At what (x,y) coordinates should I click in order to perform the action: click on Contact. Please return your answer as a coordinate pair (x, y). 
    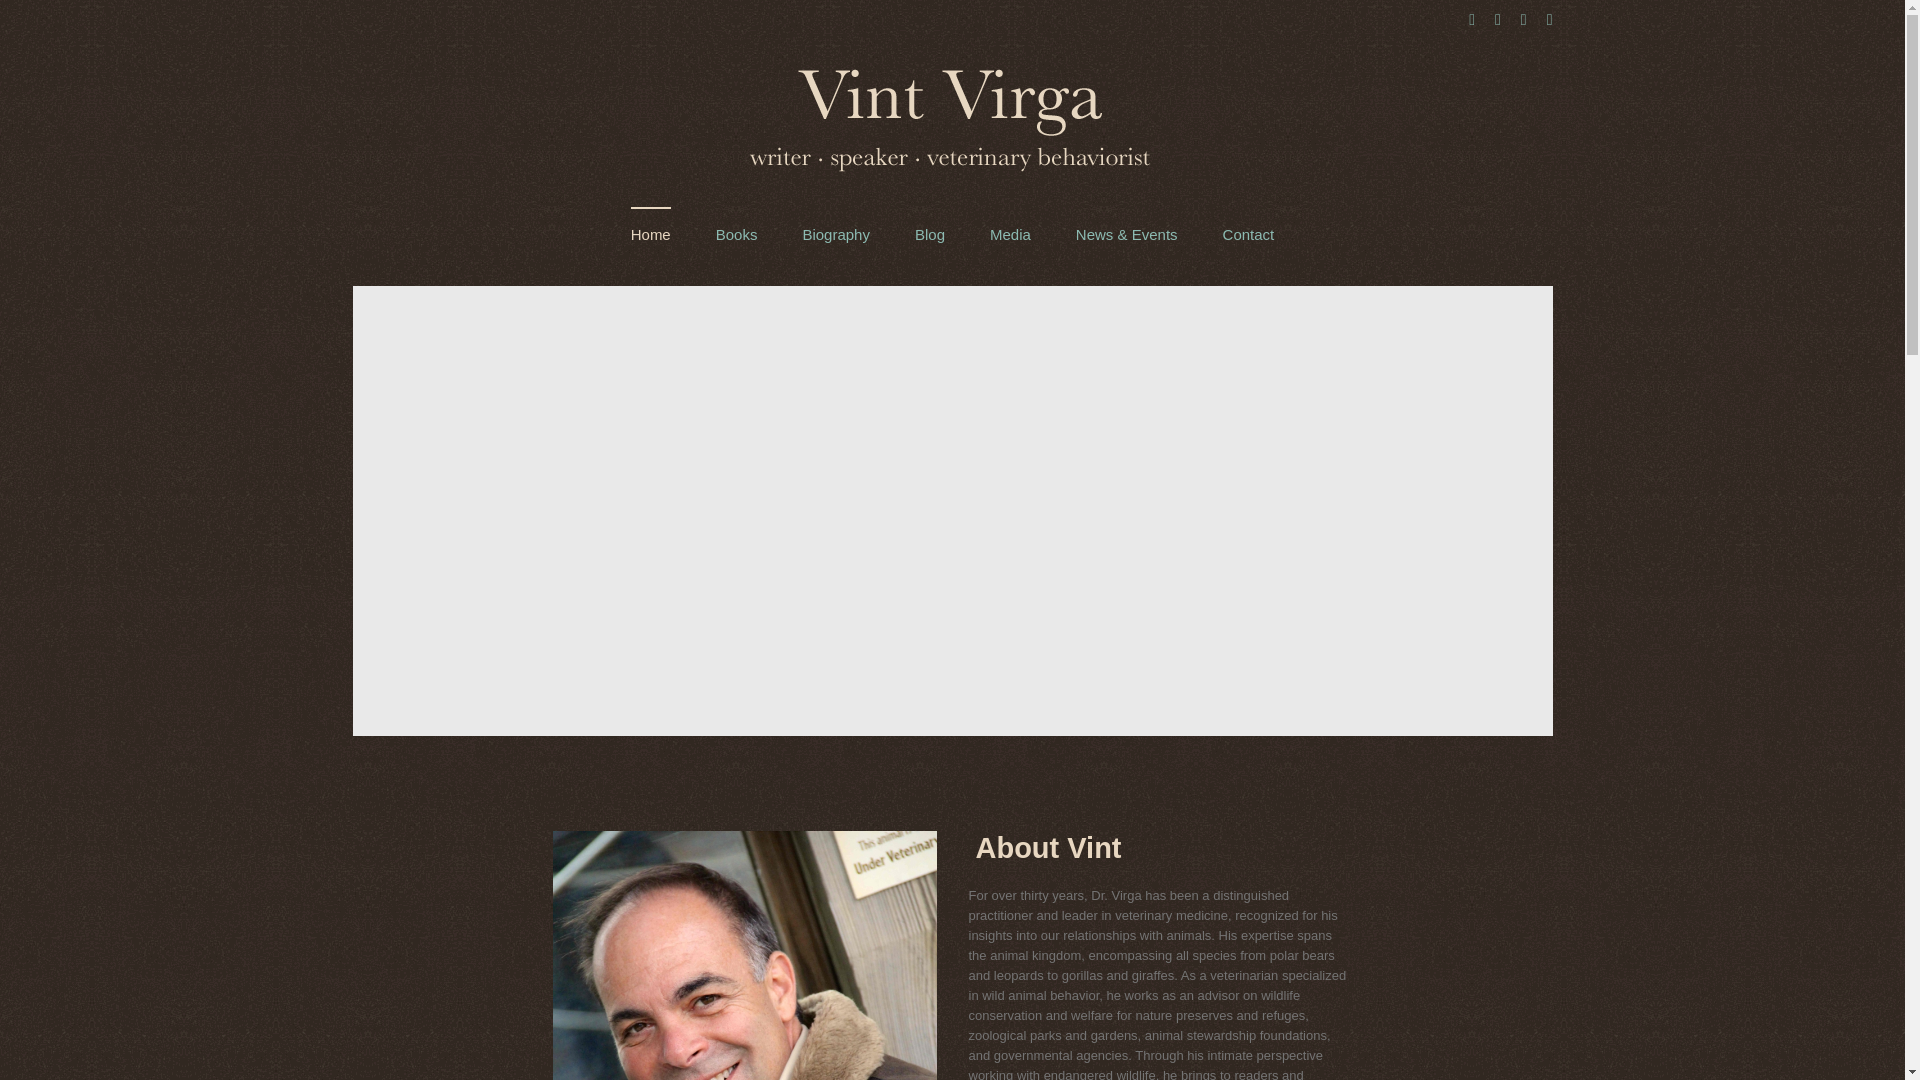
    Looking at the image, I should click on (1248, 234).